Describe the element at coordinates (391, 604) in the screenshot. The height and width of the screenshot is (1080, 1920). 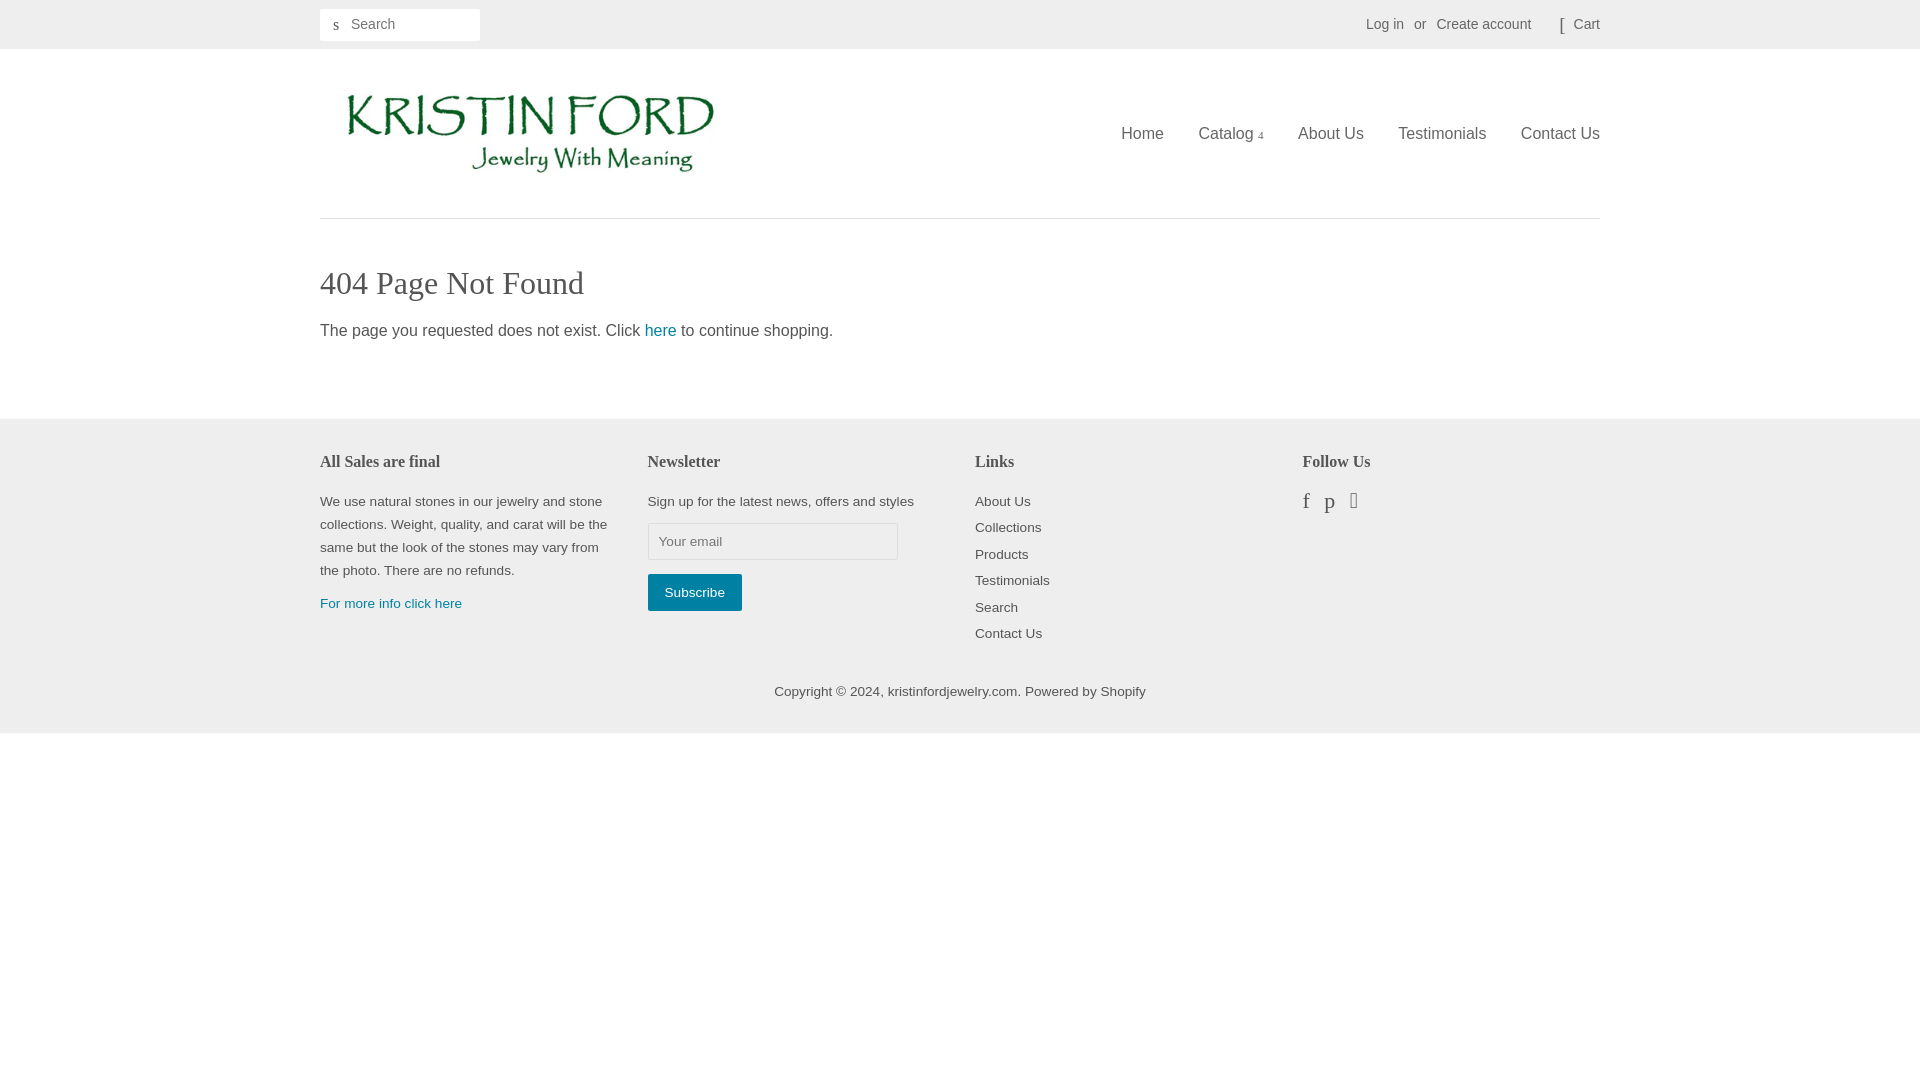
I see `About Us` at that location.